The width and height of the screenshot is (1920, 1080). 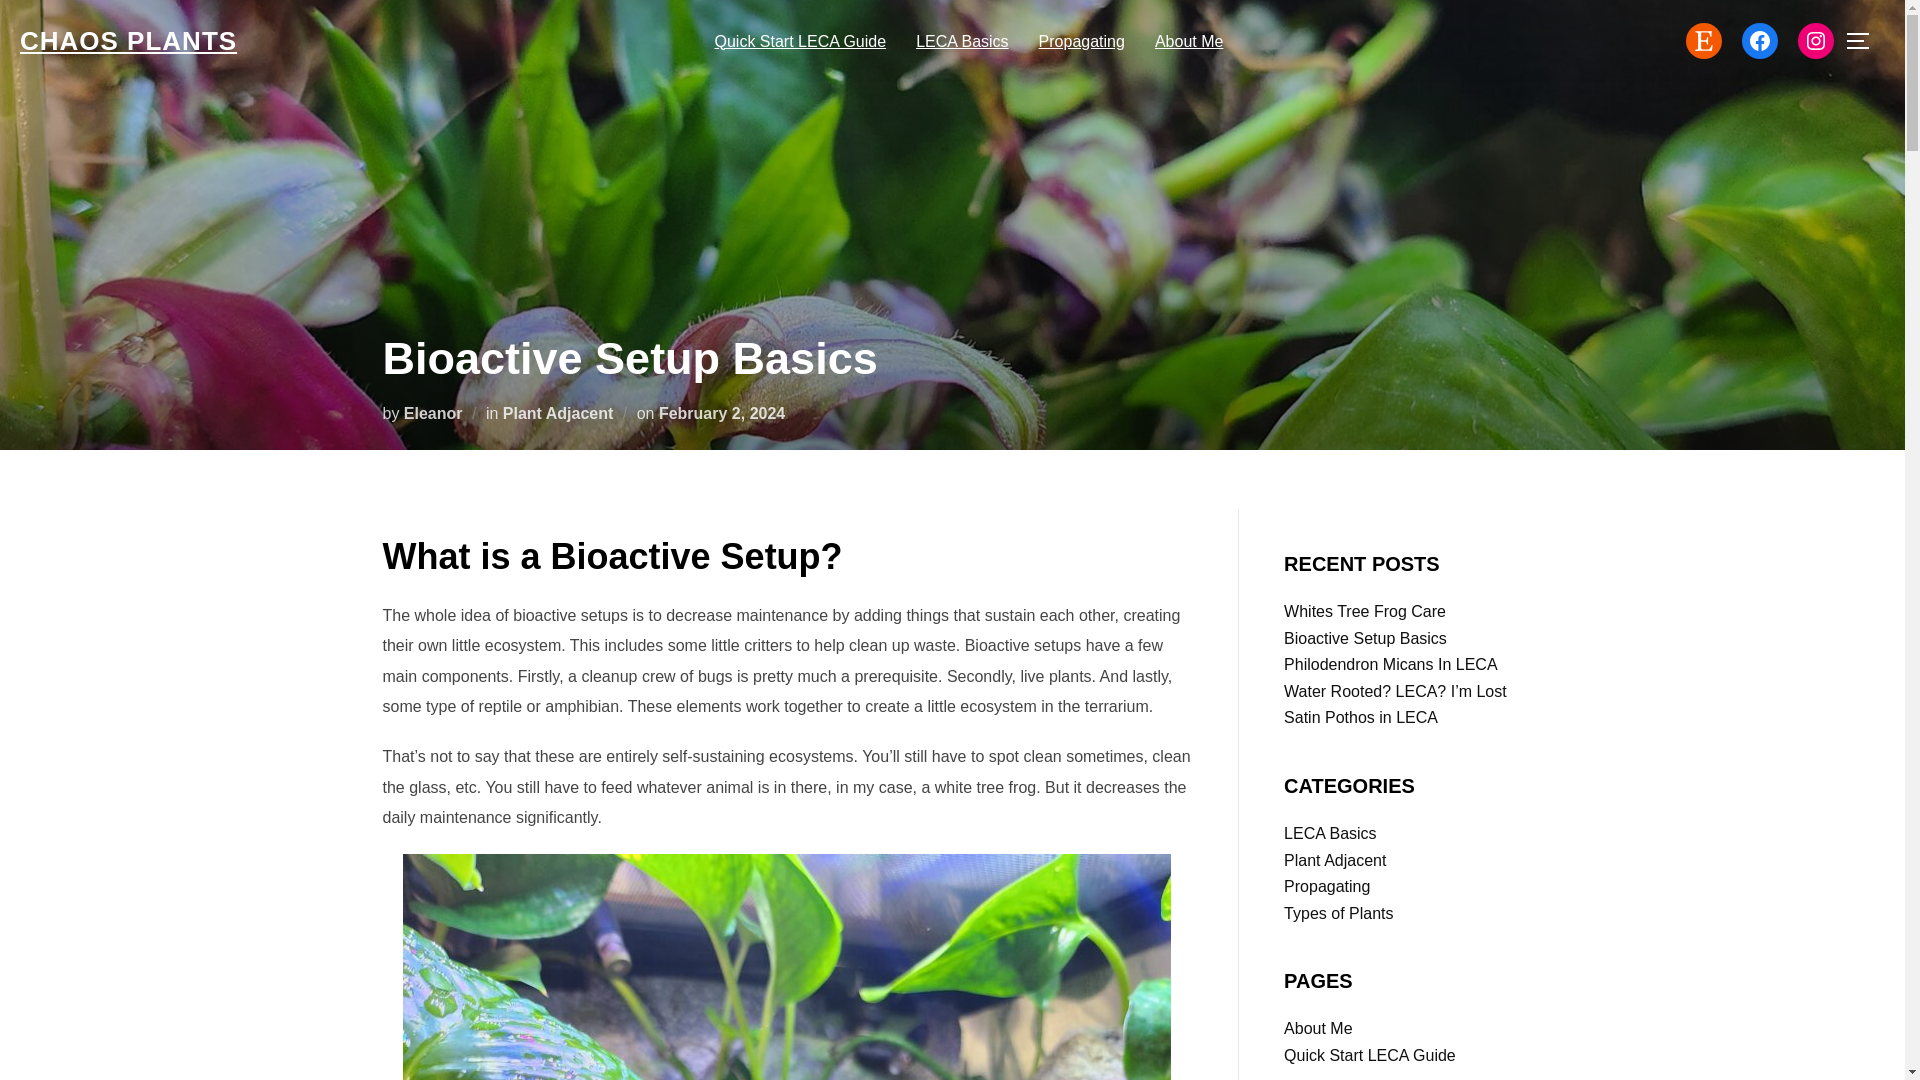 What do you see at coordinates (1390, 664) in the screenshot?
I see `Philodendron Micans In LECA` at bounding box center [1390, 664].